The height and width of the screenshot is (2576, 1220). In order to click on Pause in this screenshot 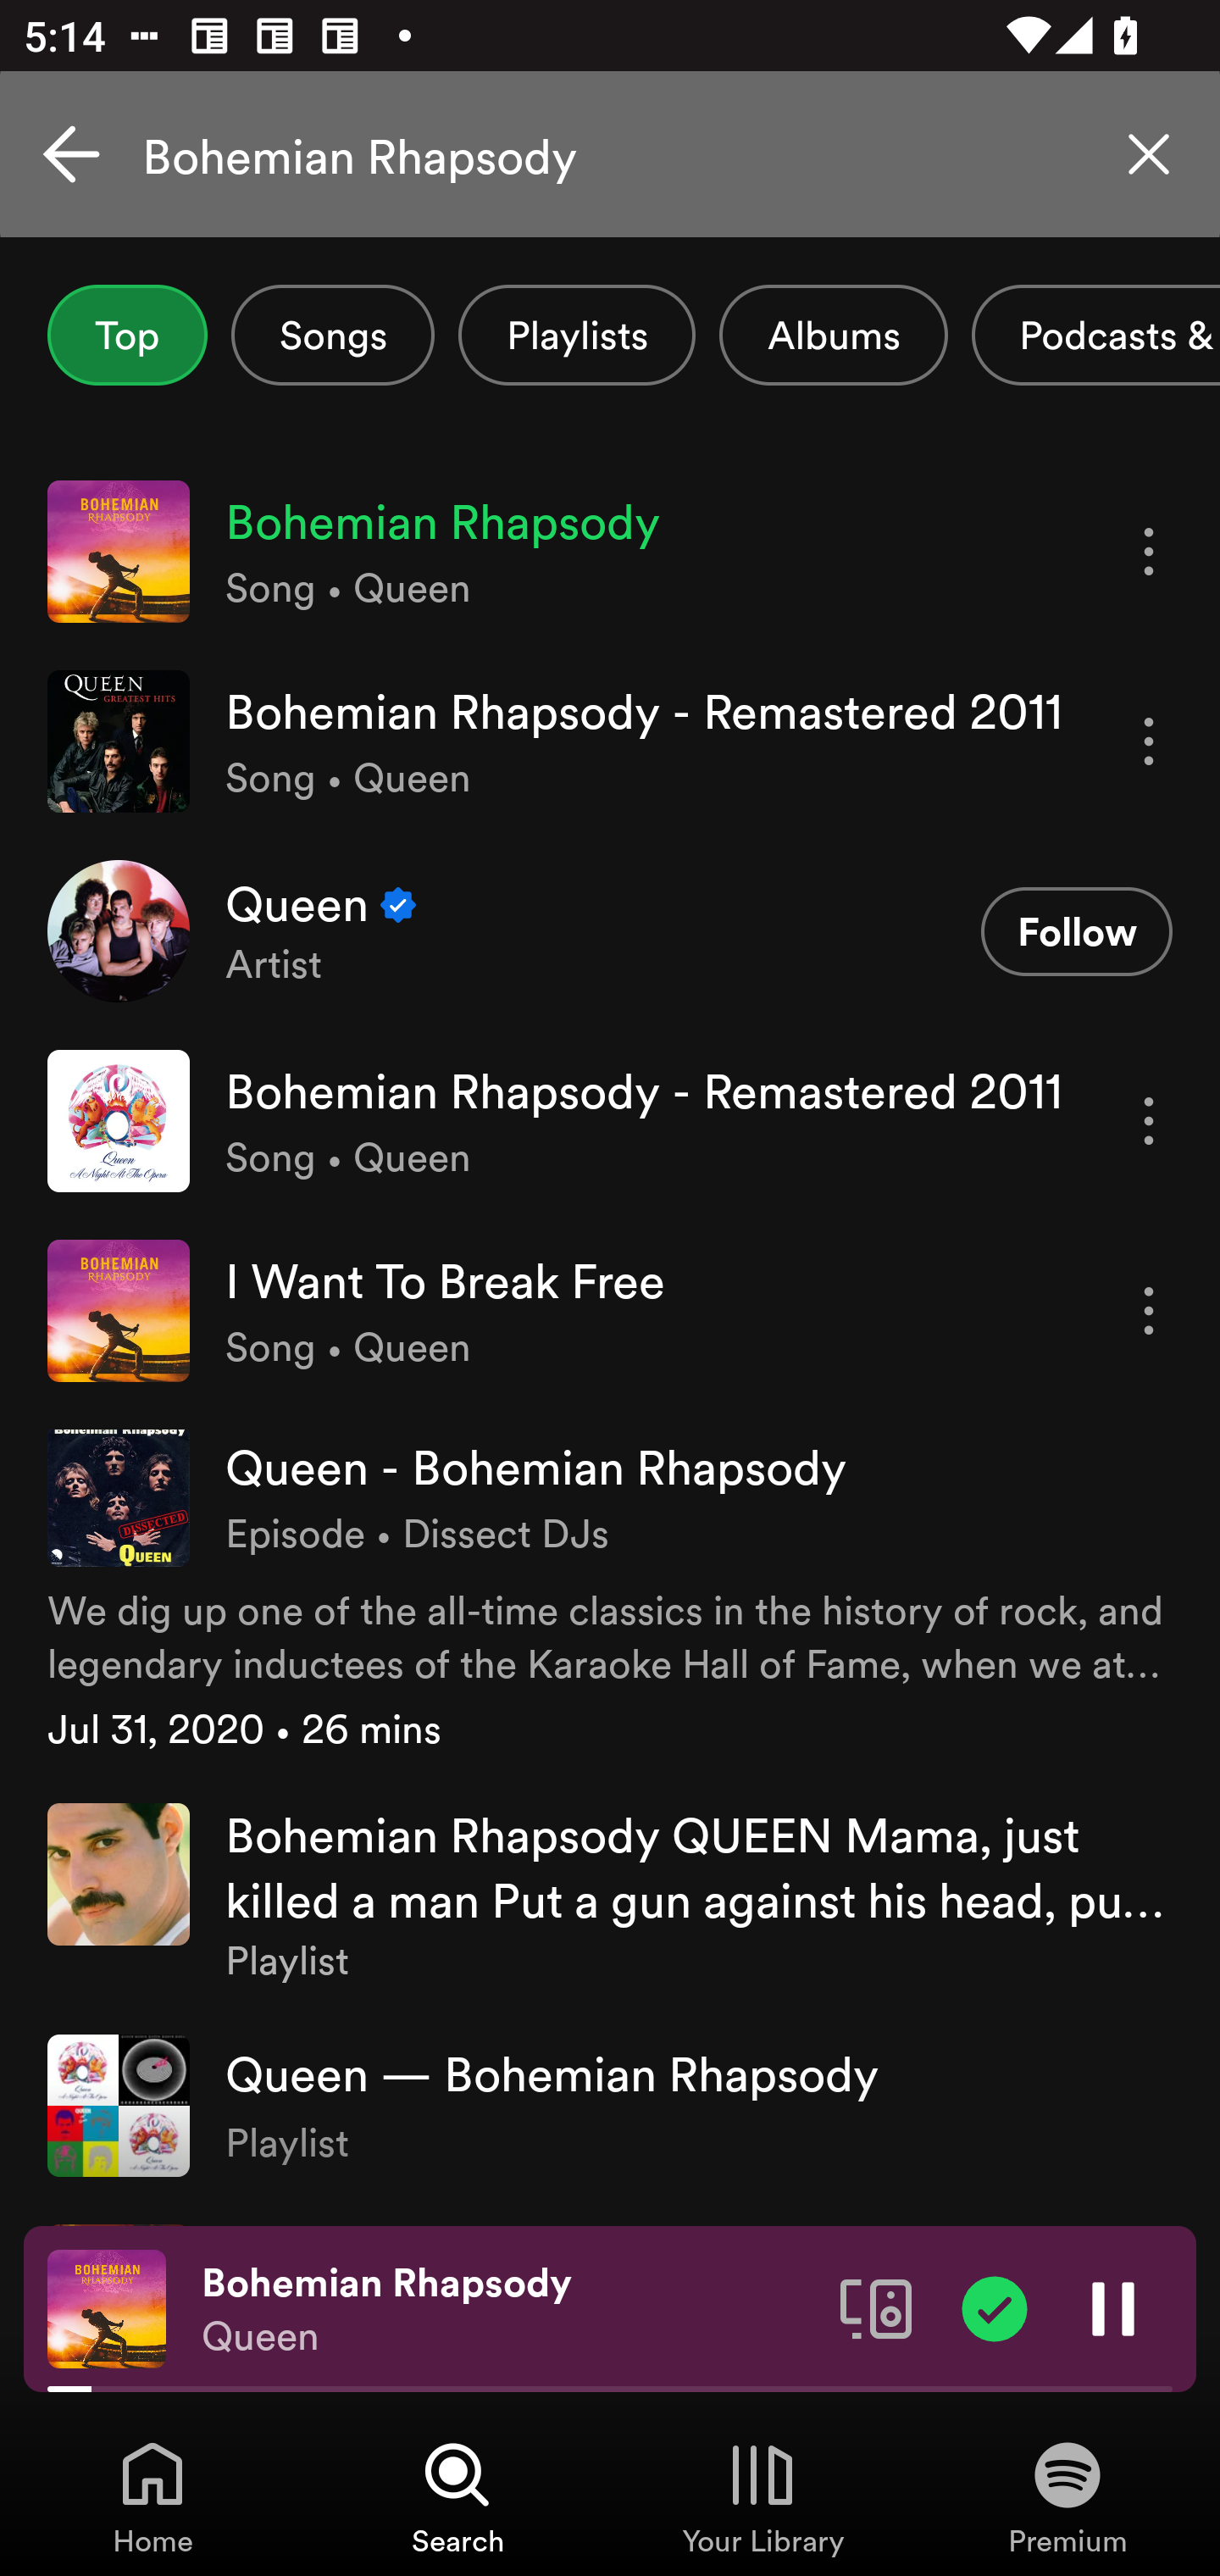, I will do `click(1113, 2307)`.